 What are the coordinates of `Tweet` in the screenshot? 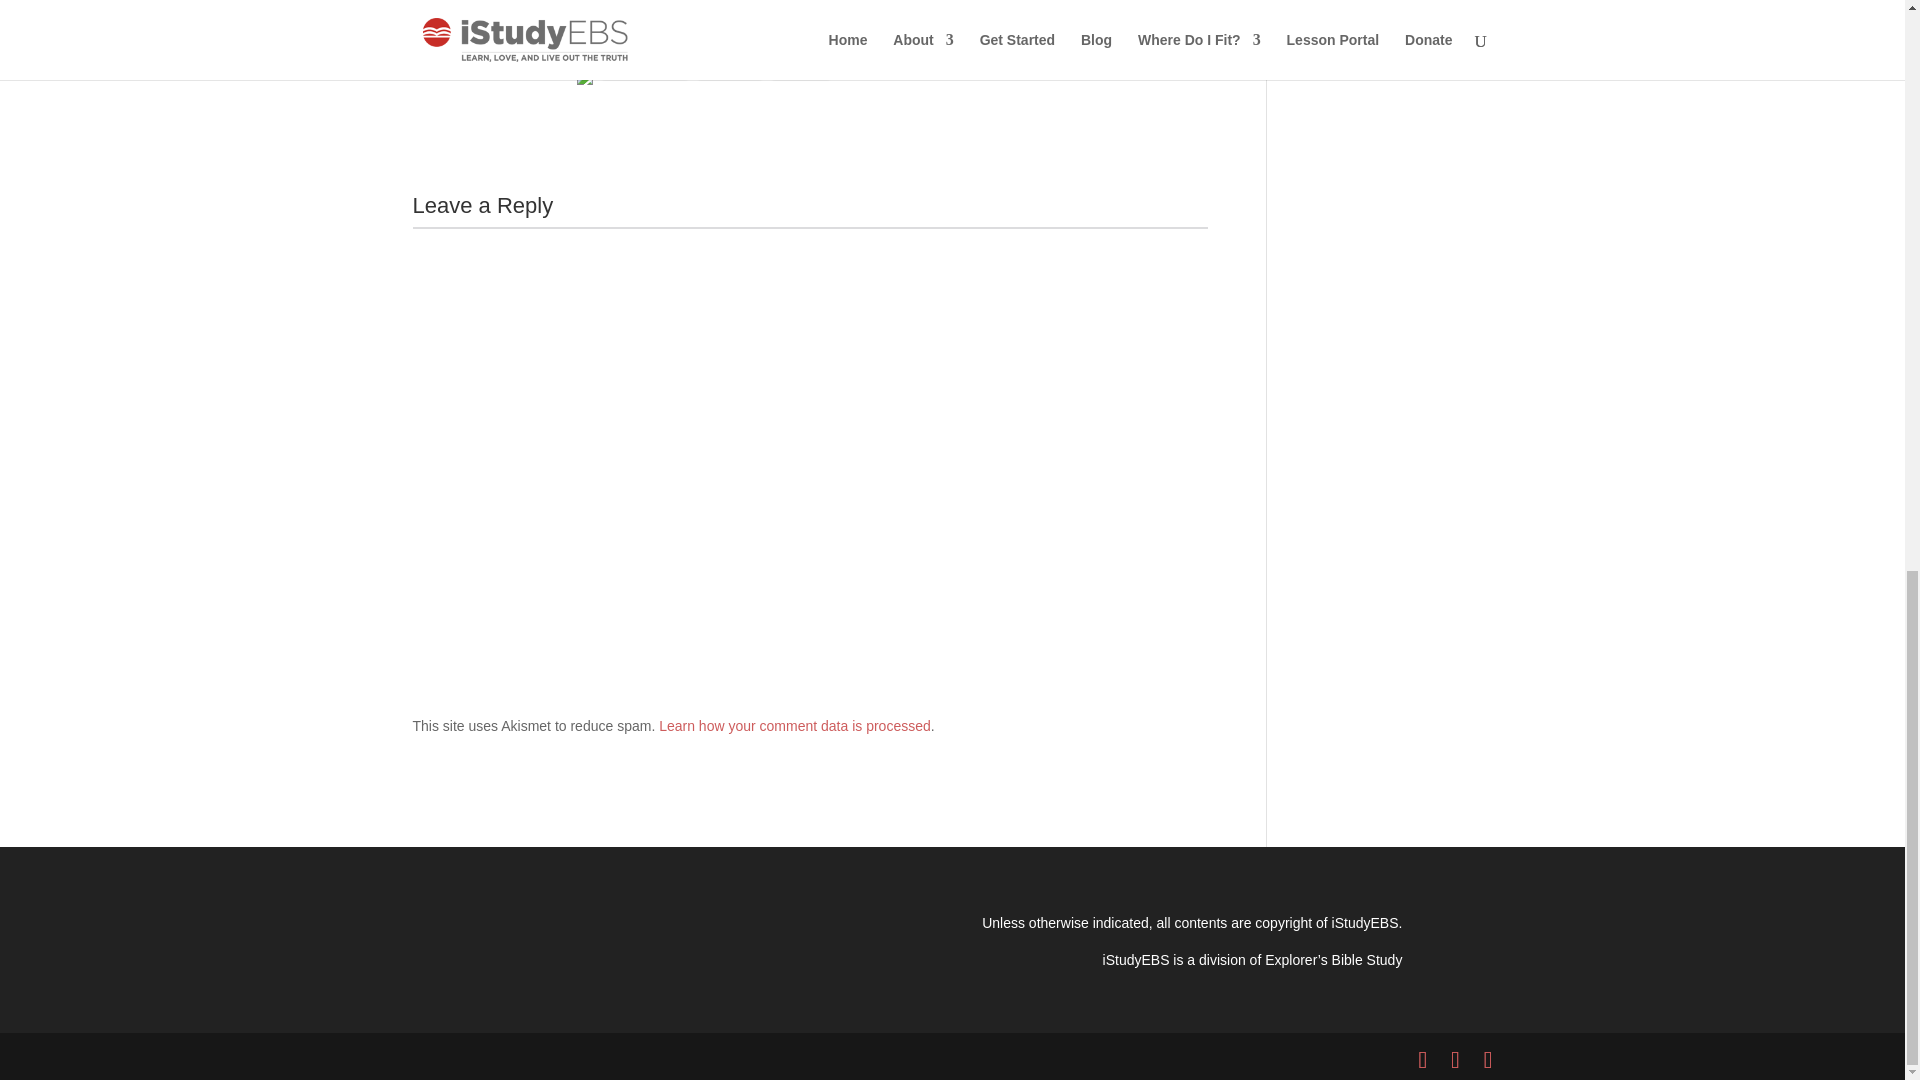 It's located at (438, 68).